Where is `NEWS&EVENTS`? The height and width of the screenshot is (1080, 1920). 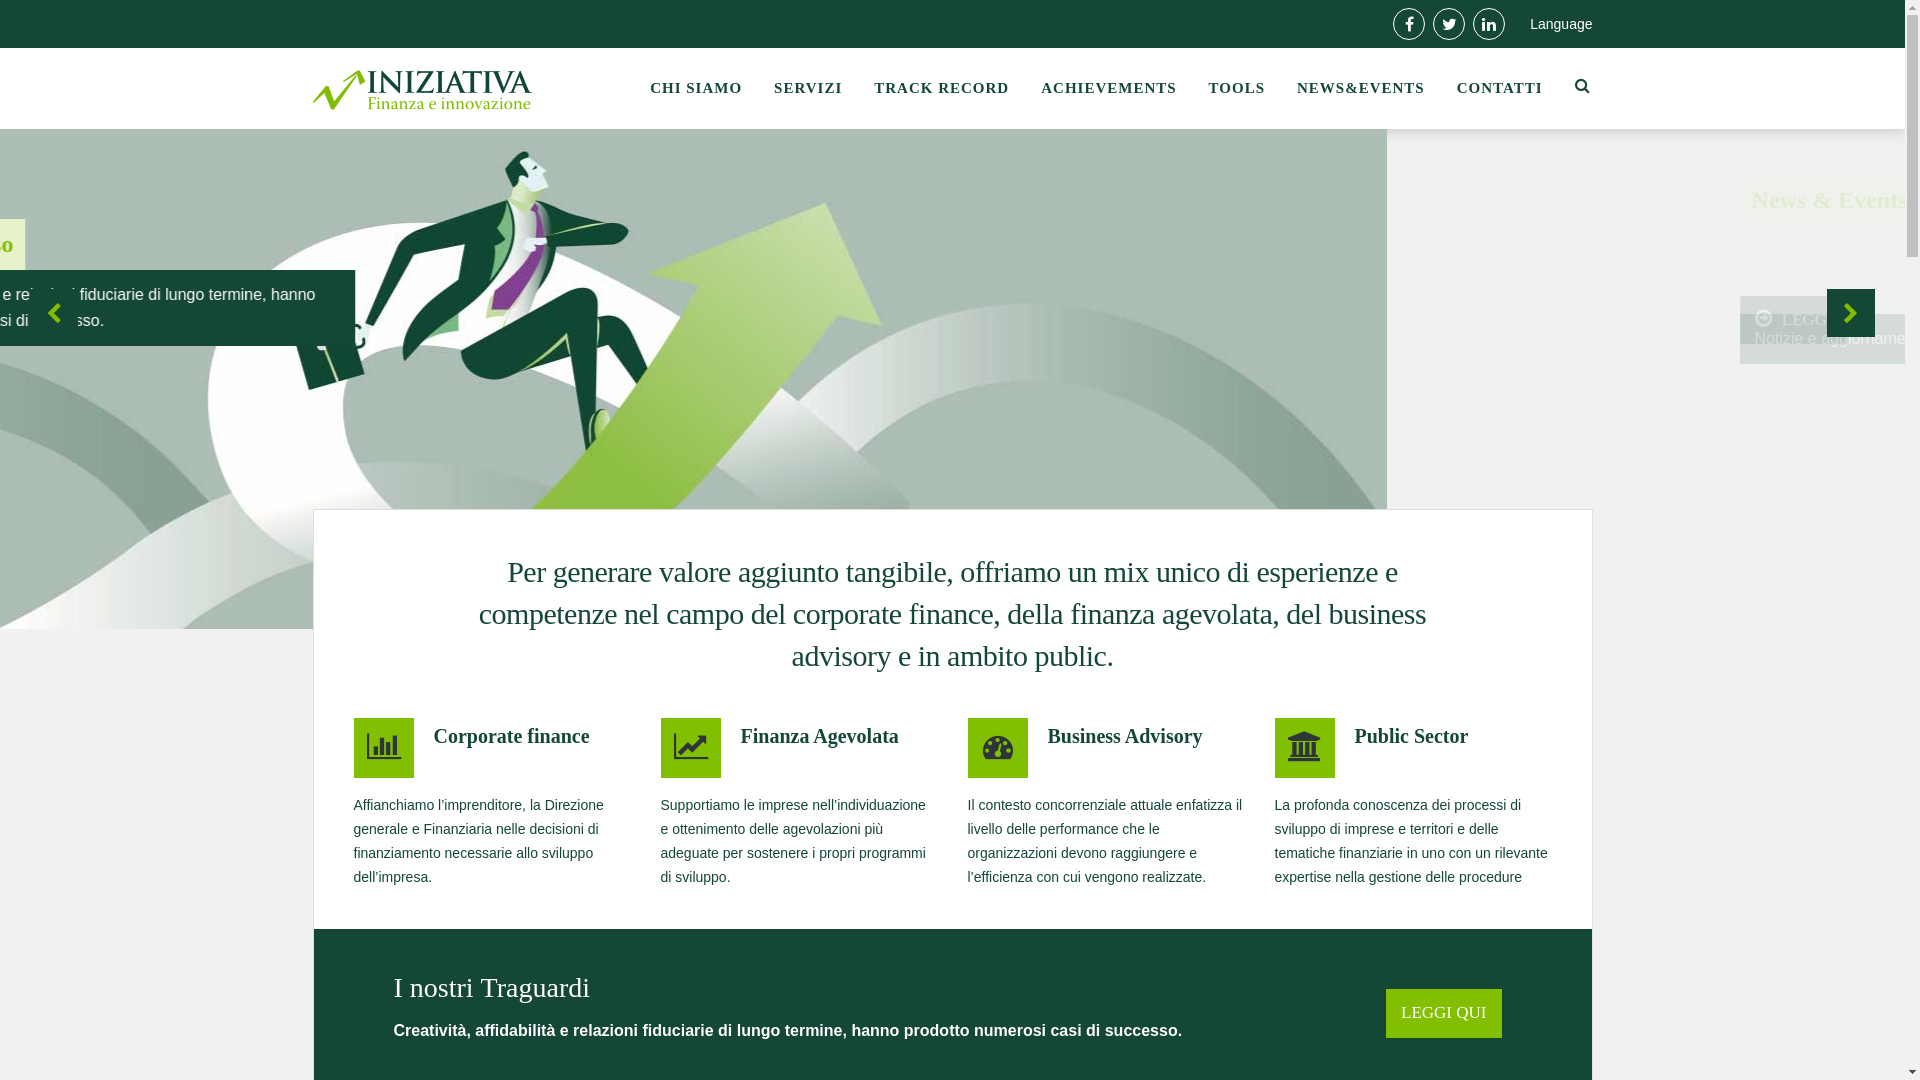 NEWS&EVENTS is located at coordinates (1361, 88).